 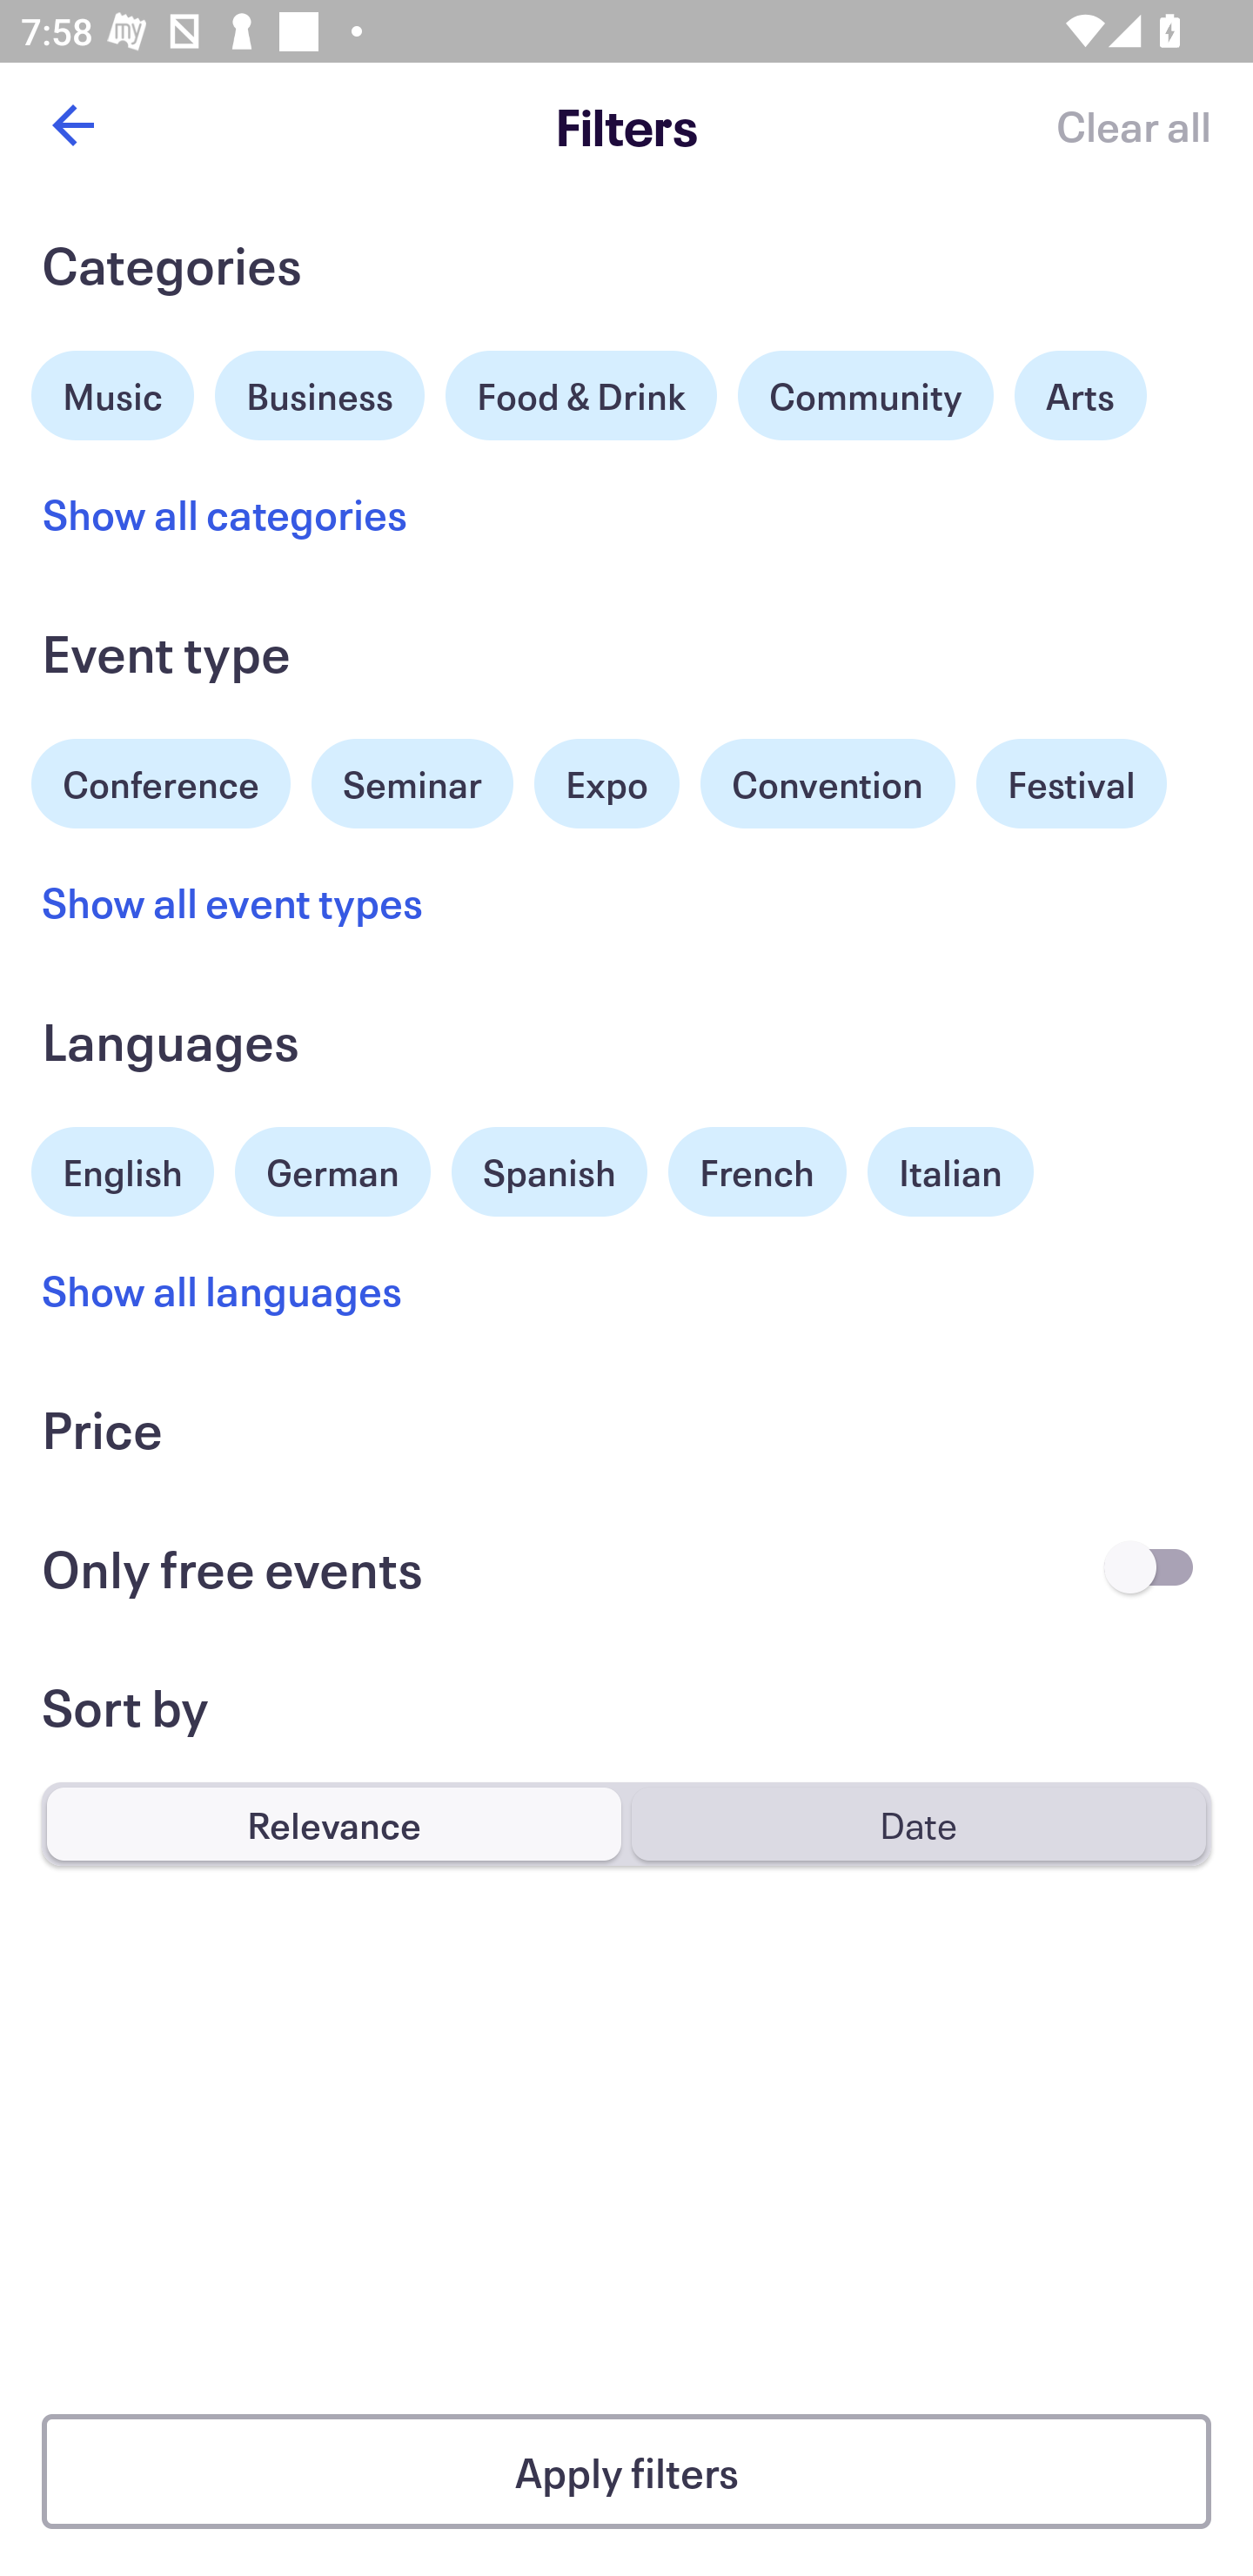 I want to click on Date, so click(x=918, y=1823).